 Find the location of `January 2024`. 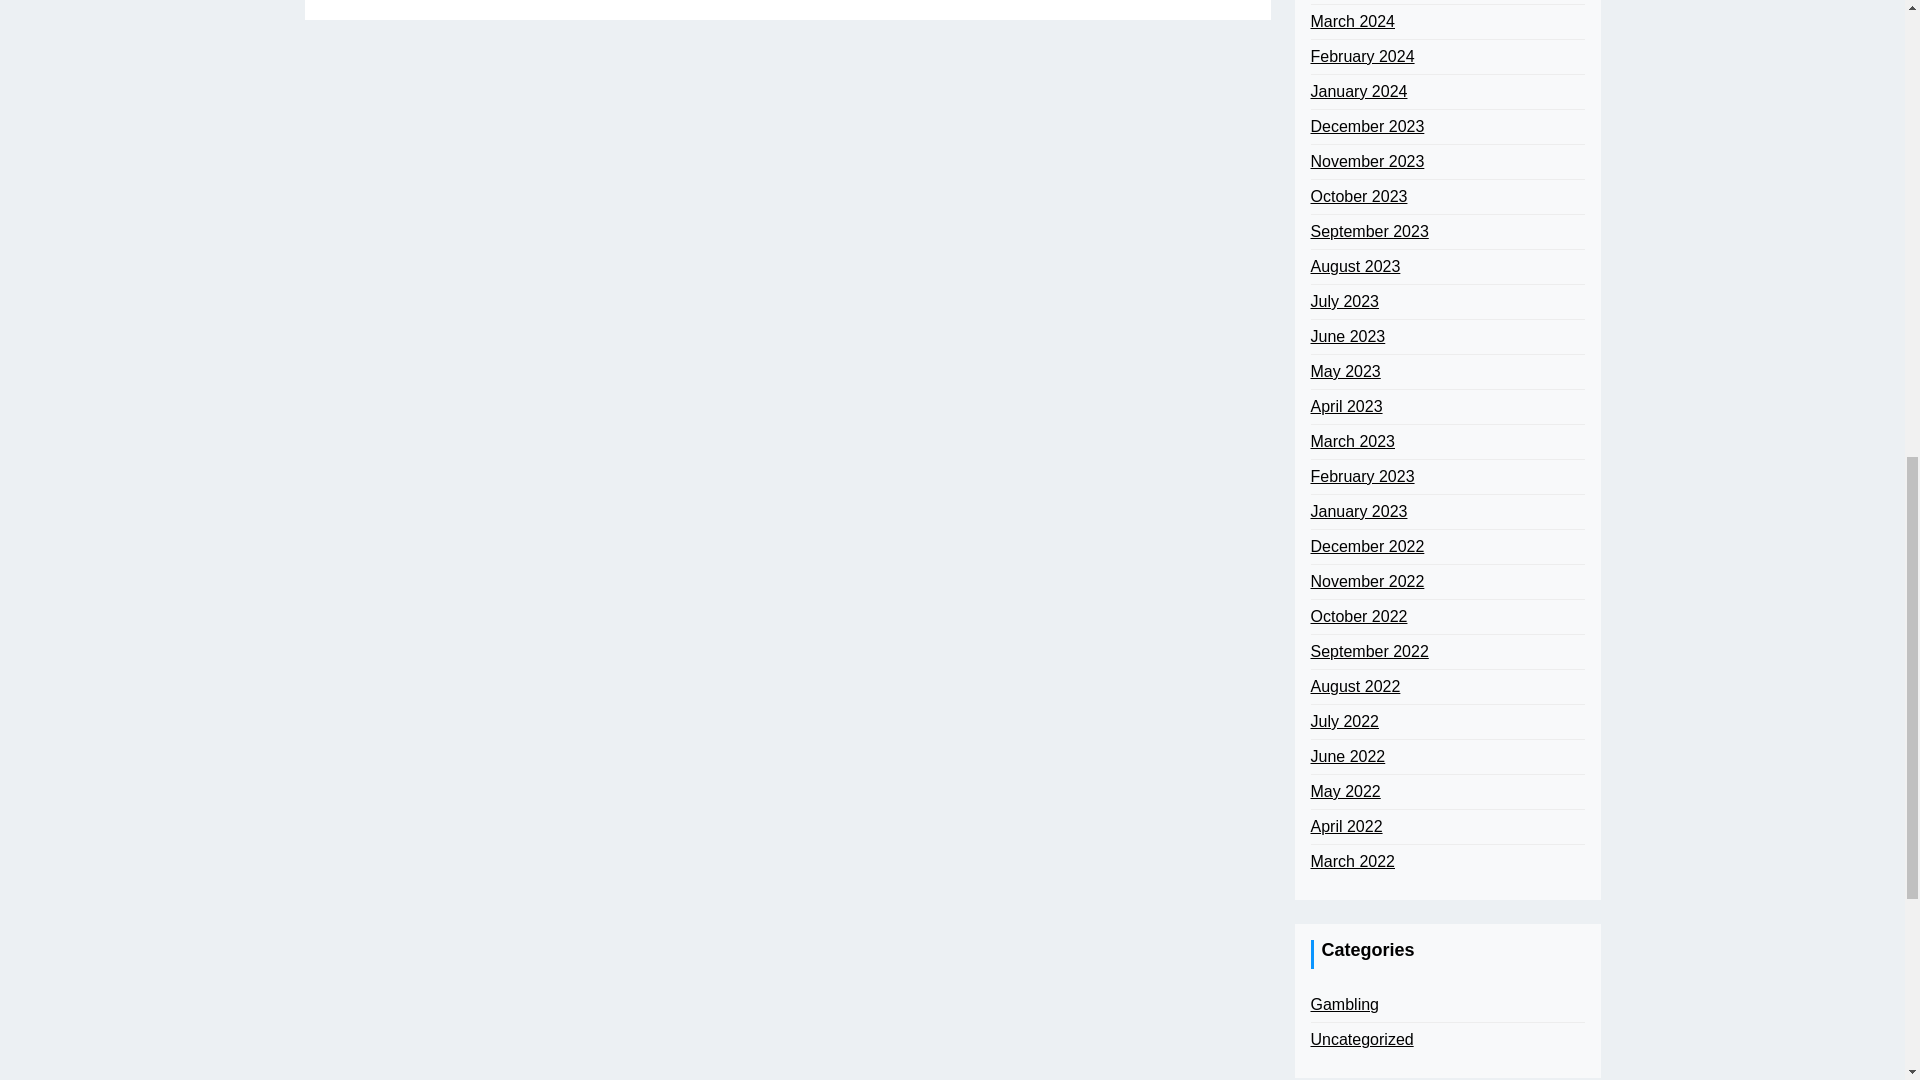

January 2024 is located at coordinates (1358, 91).